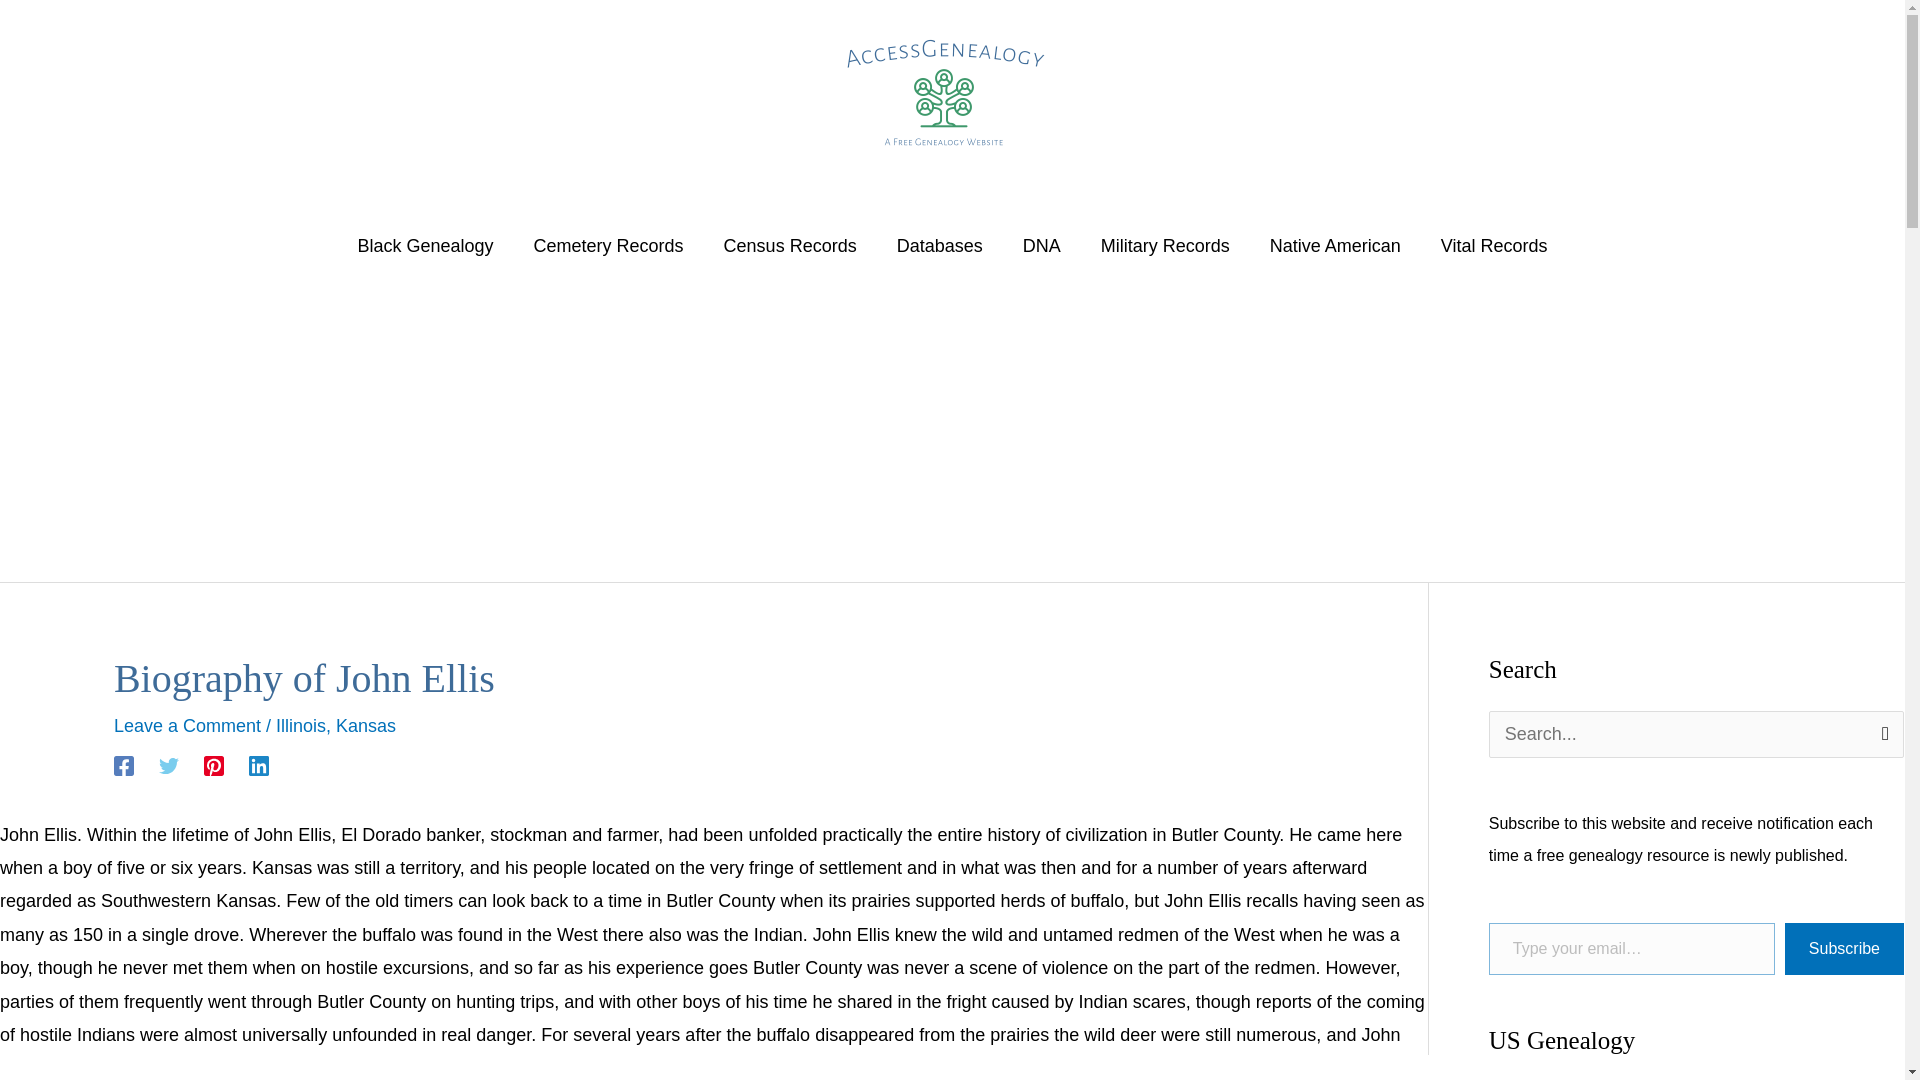 The width and height of the screenshot is (1920, 1080). Describe the element at coordinates (301, 726) in the screenshot. I see `Illinois` at that location.